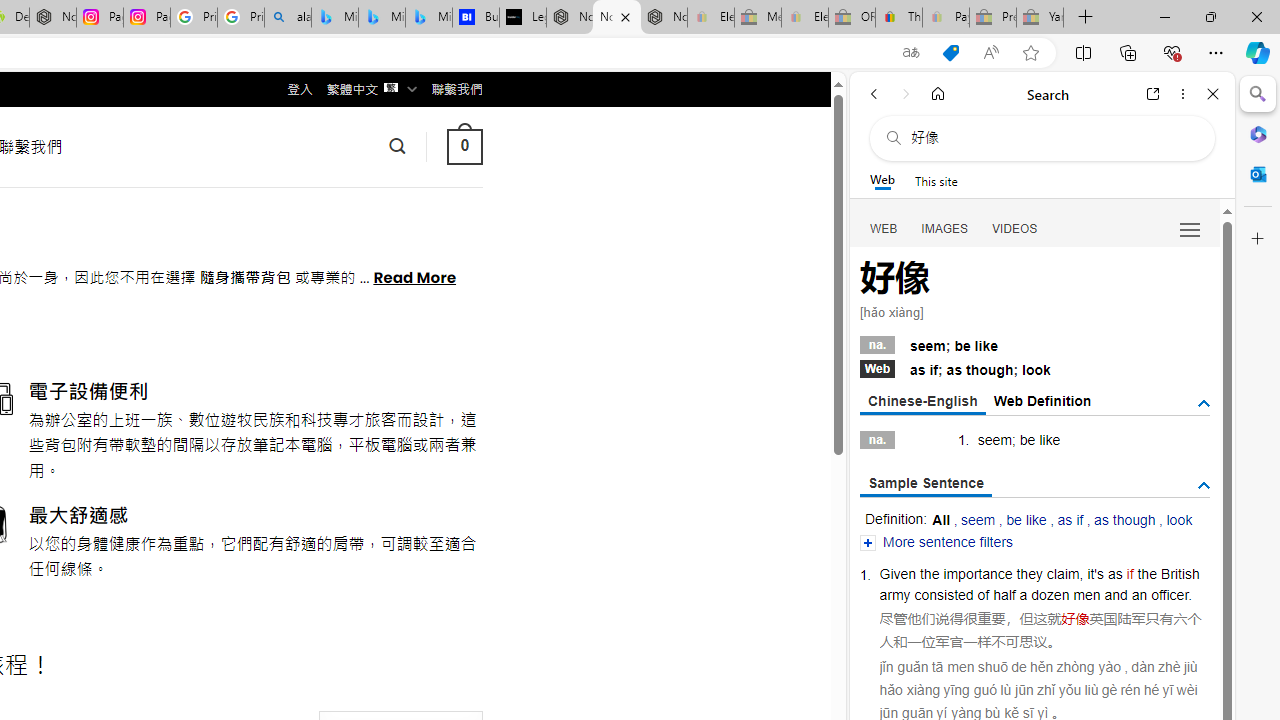 The width and height of the screenshot is (1280, 720). I want to click on 's, so click(1098, 573).